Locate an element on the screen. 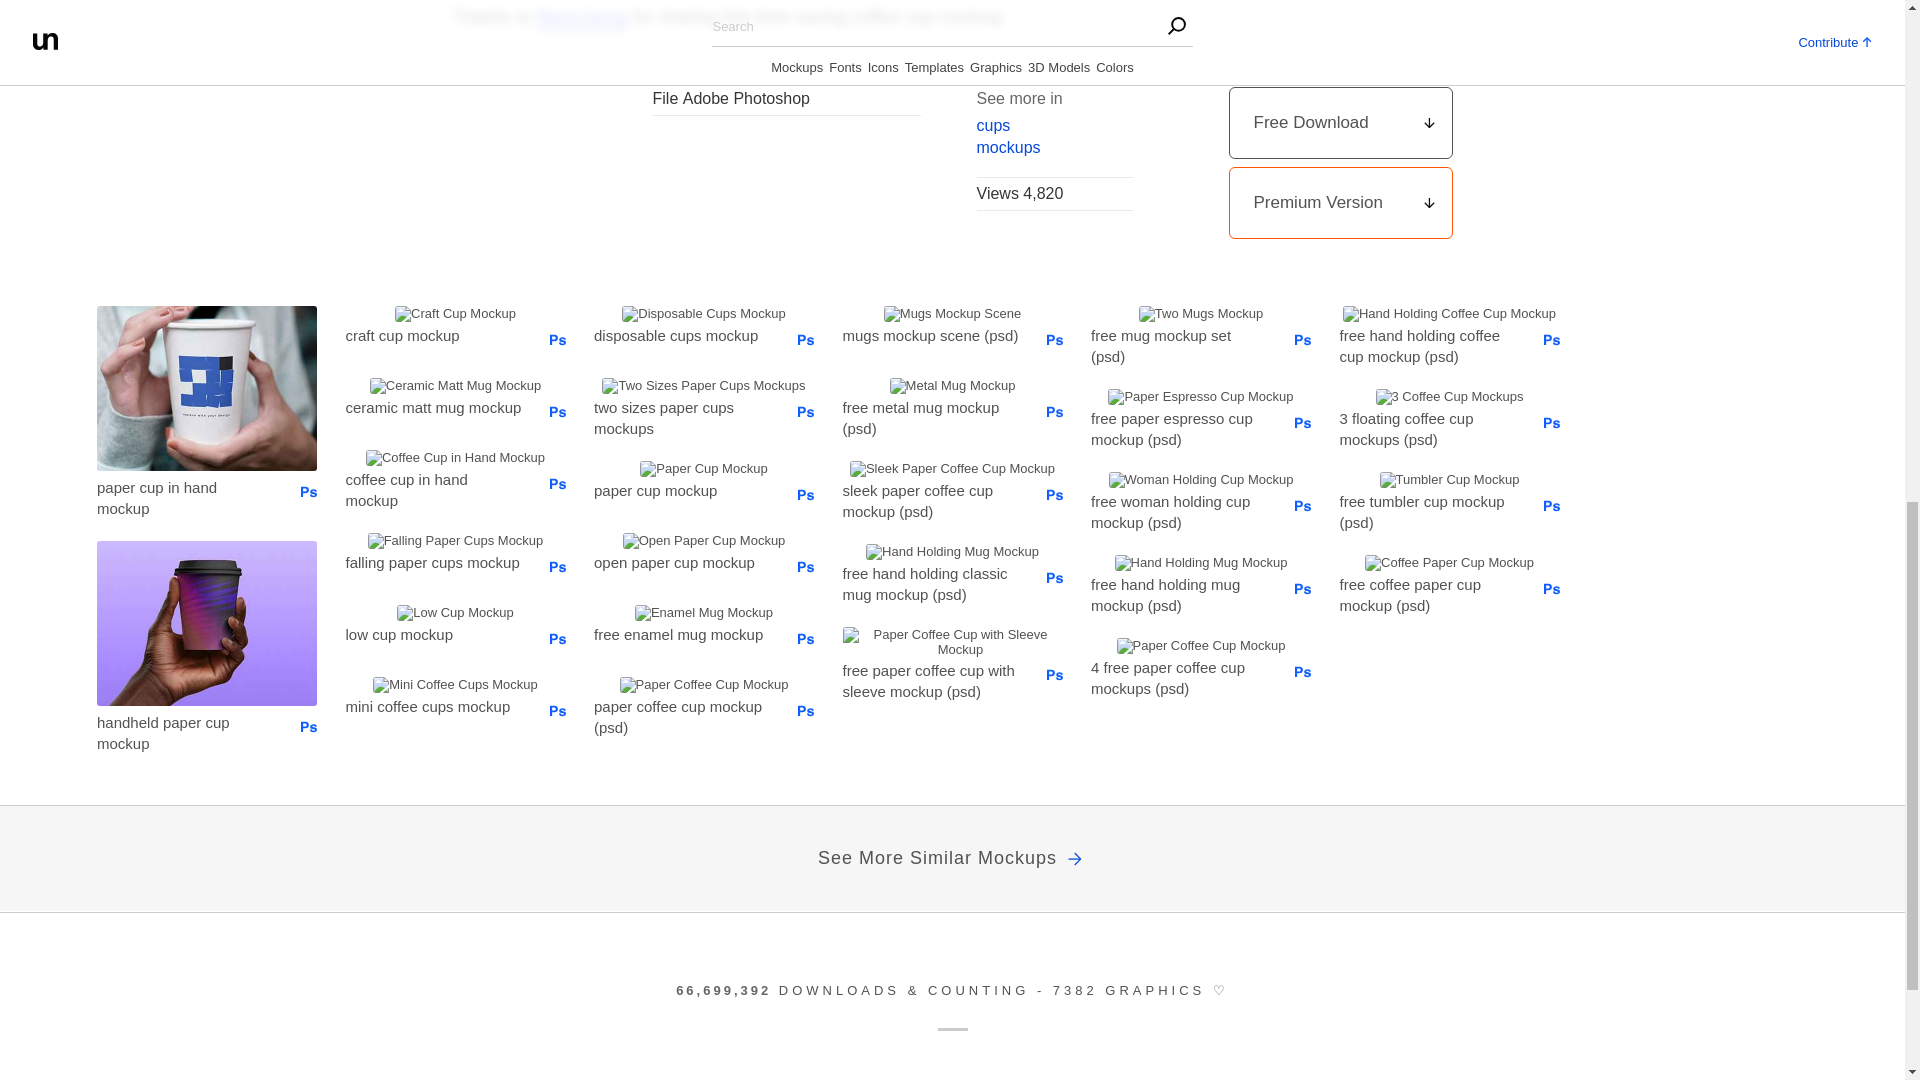 This screenshot has width=1920, height=1080. mockups is located at coordinates (1054, 146).